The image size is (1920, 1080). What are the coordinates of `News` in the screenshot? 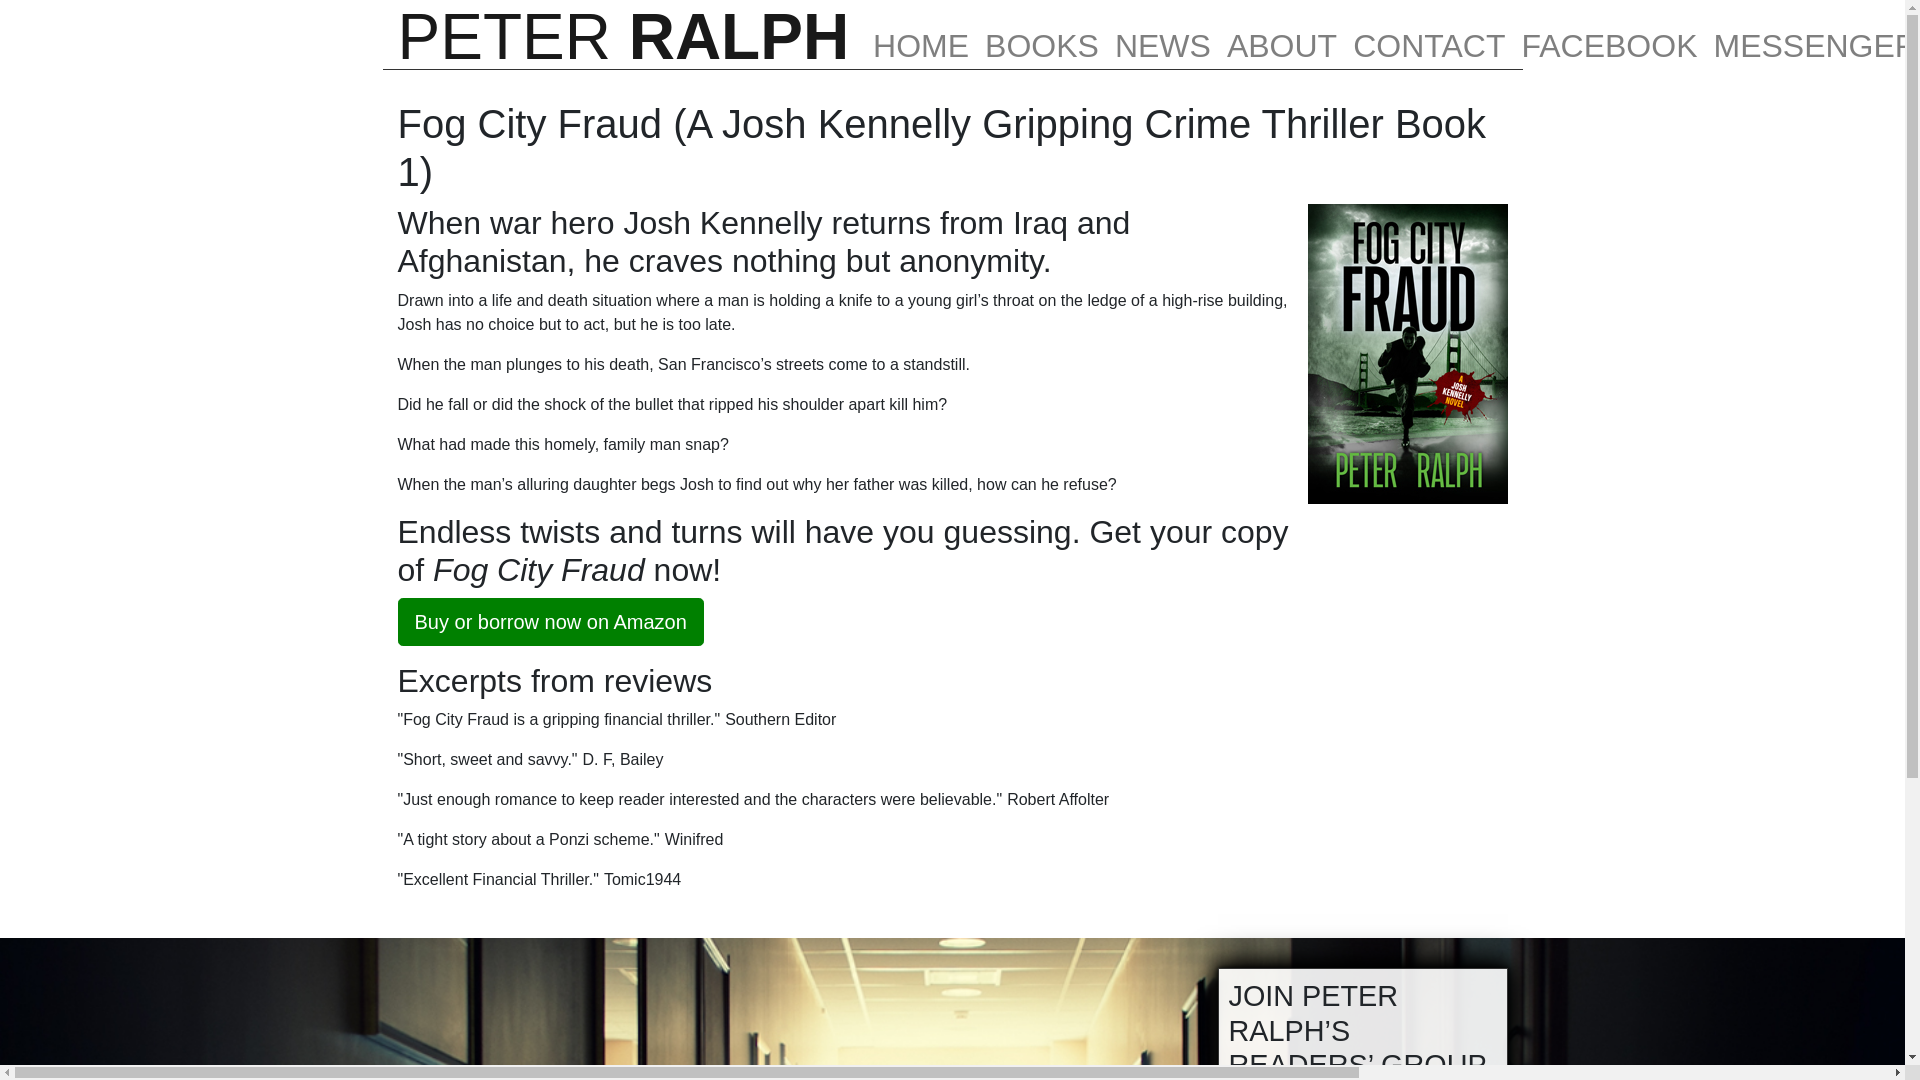 It's located at (1163, 33).